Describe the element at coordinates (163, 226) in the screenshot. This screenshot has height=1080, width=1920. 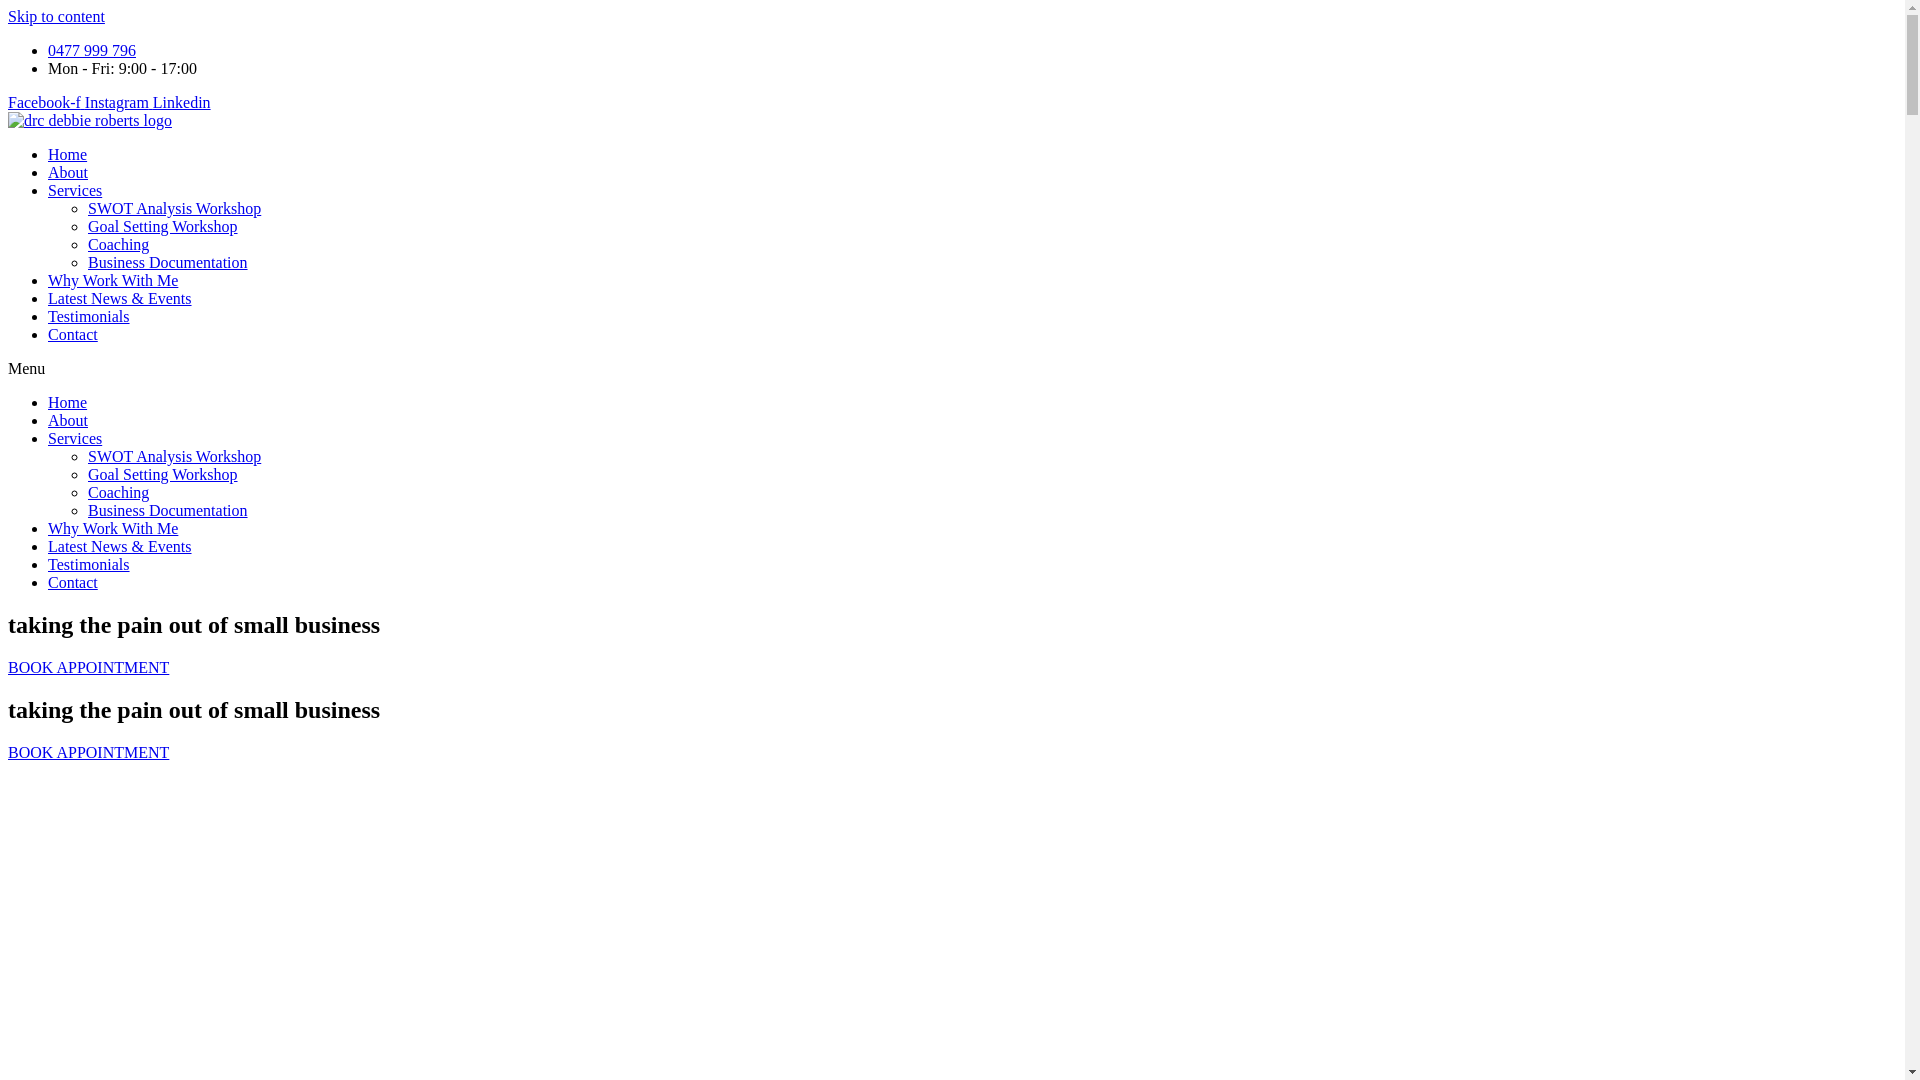
I see `Goal Setting Workshop` at that location.